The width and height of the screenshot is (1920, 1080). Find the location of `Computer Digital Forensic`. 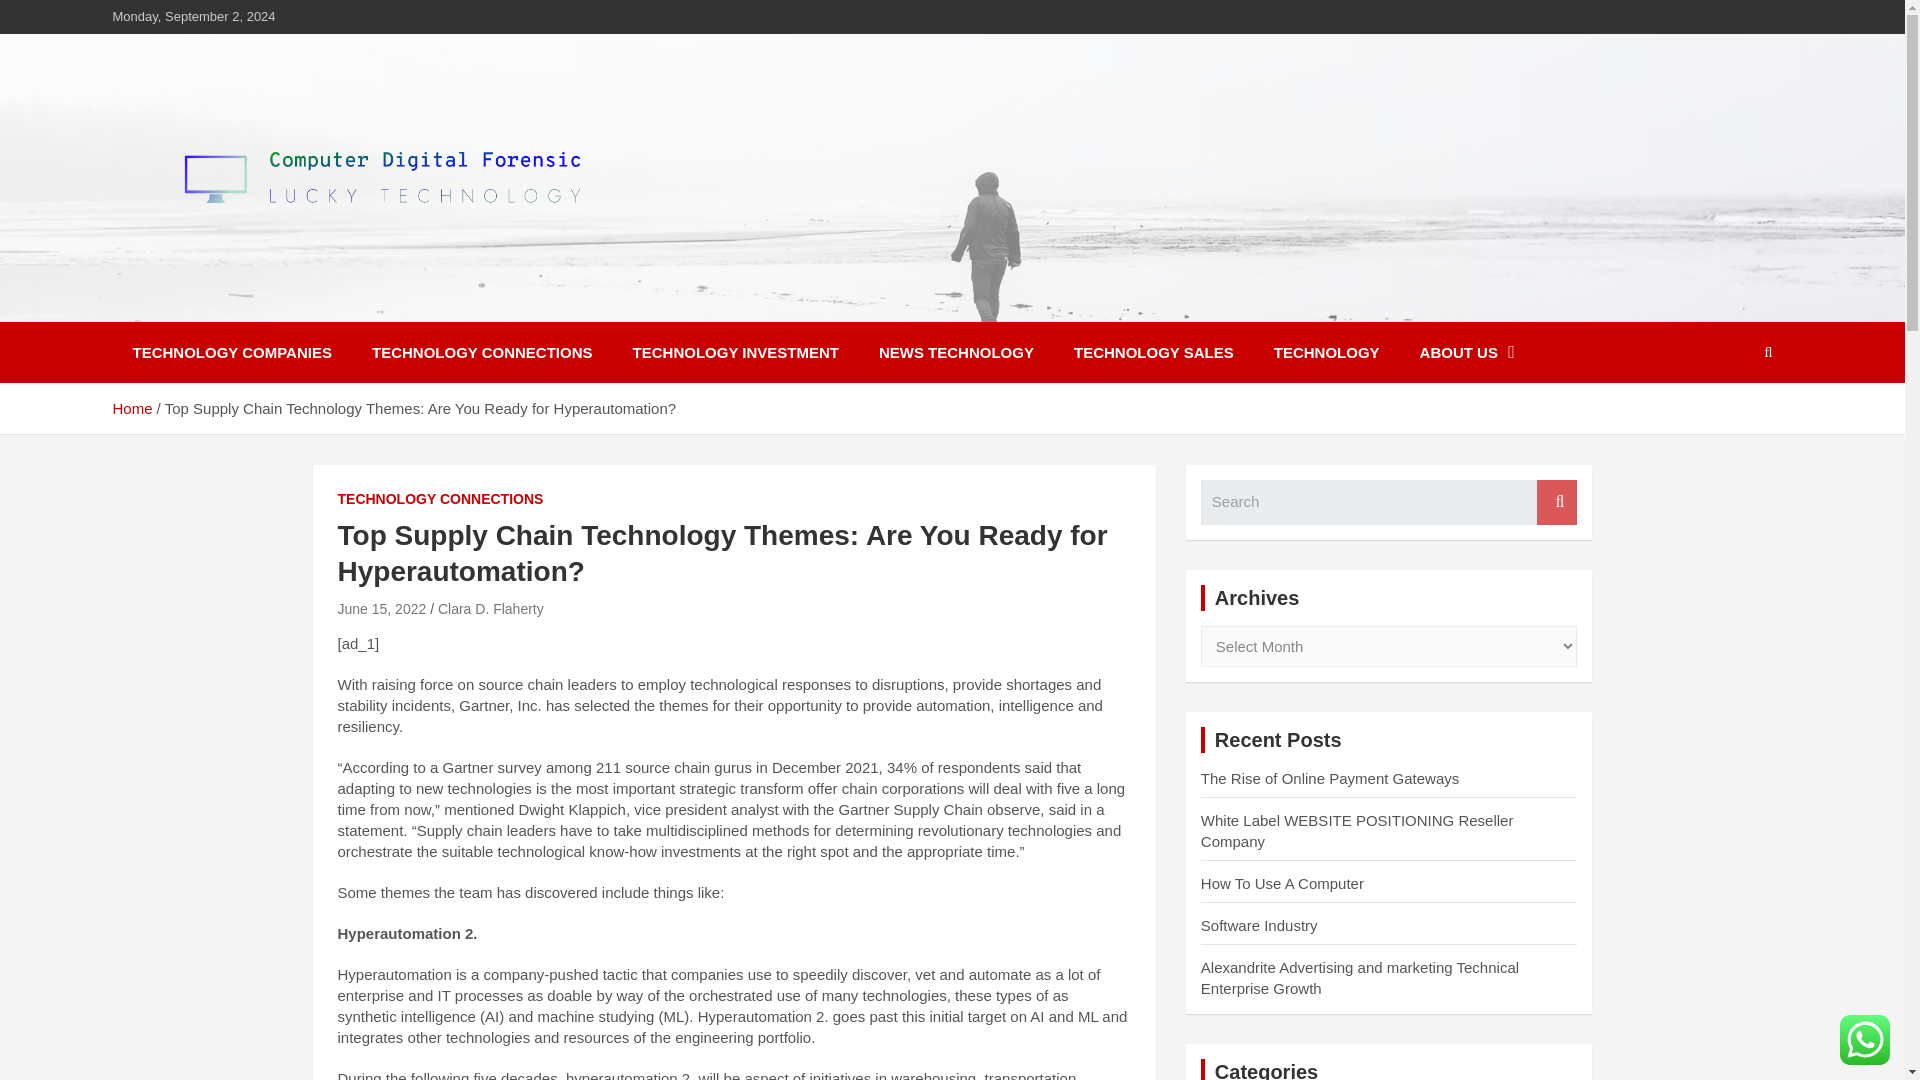

Computer Digital Forensic is located at coordinates (362, 308).